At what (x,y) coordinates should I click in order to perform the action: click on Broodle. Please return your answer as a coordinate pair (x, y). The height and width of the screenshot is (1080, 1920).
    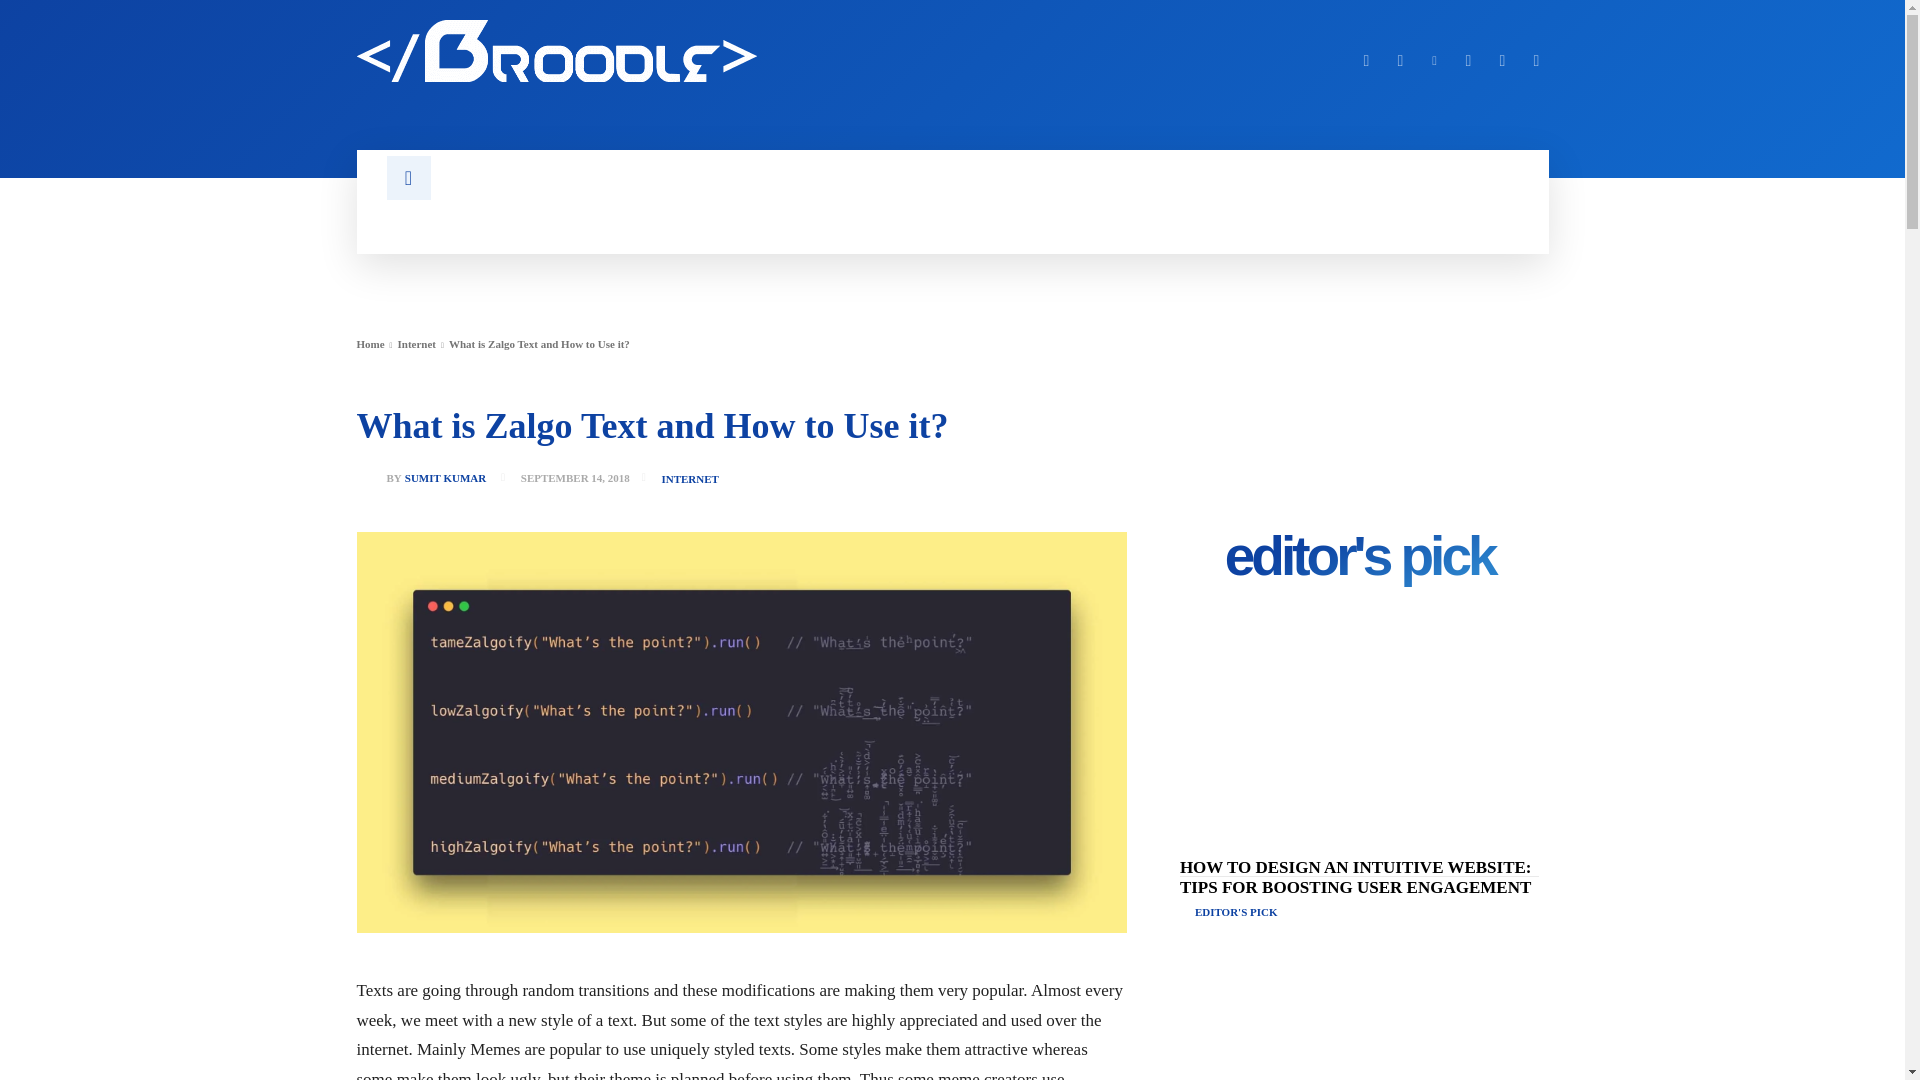
    Looking at the image, I should click on (641, 51).